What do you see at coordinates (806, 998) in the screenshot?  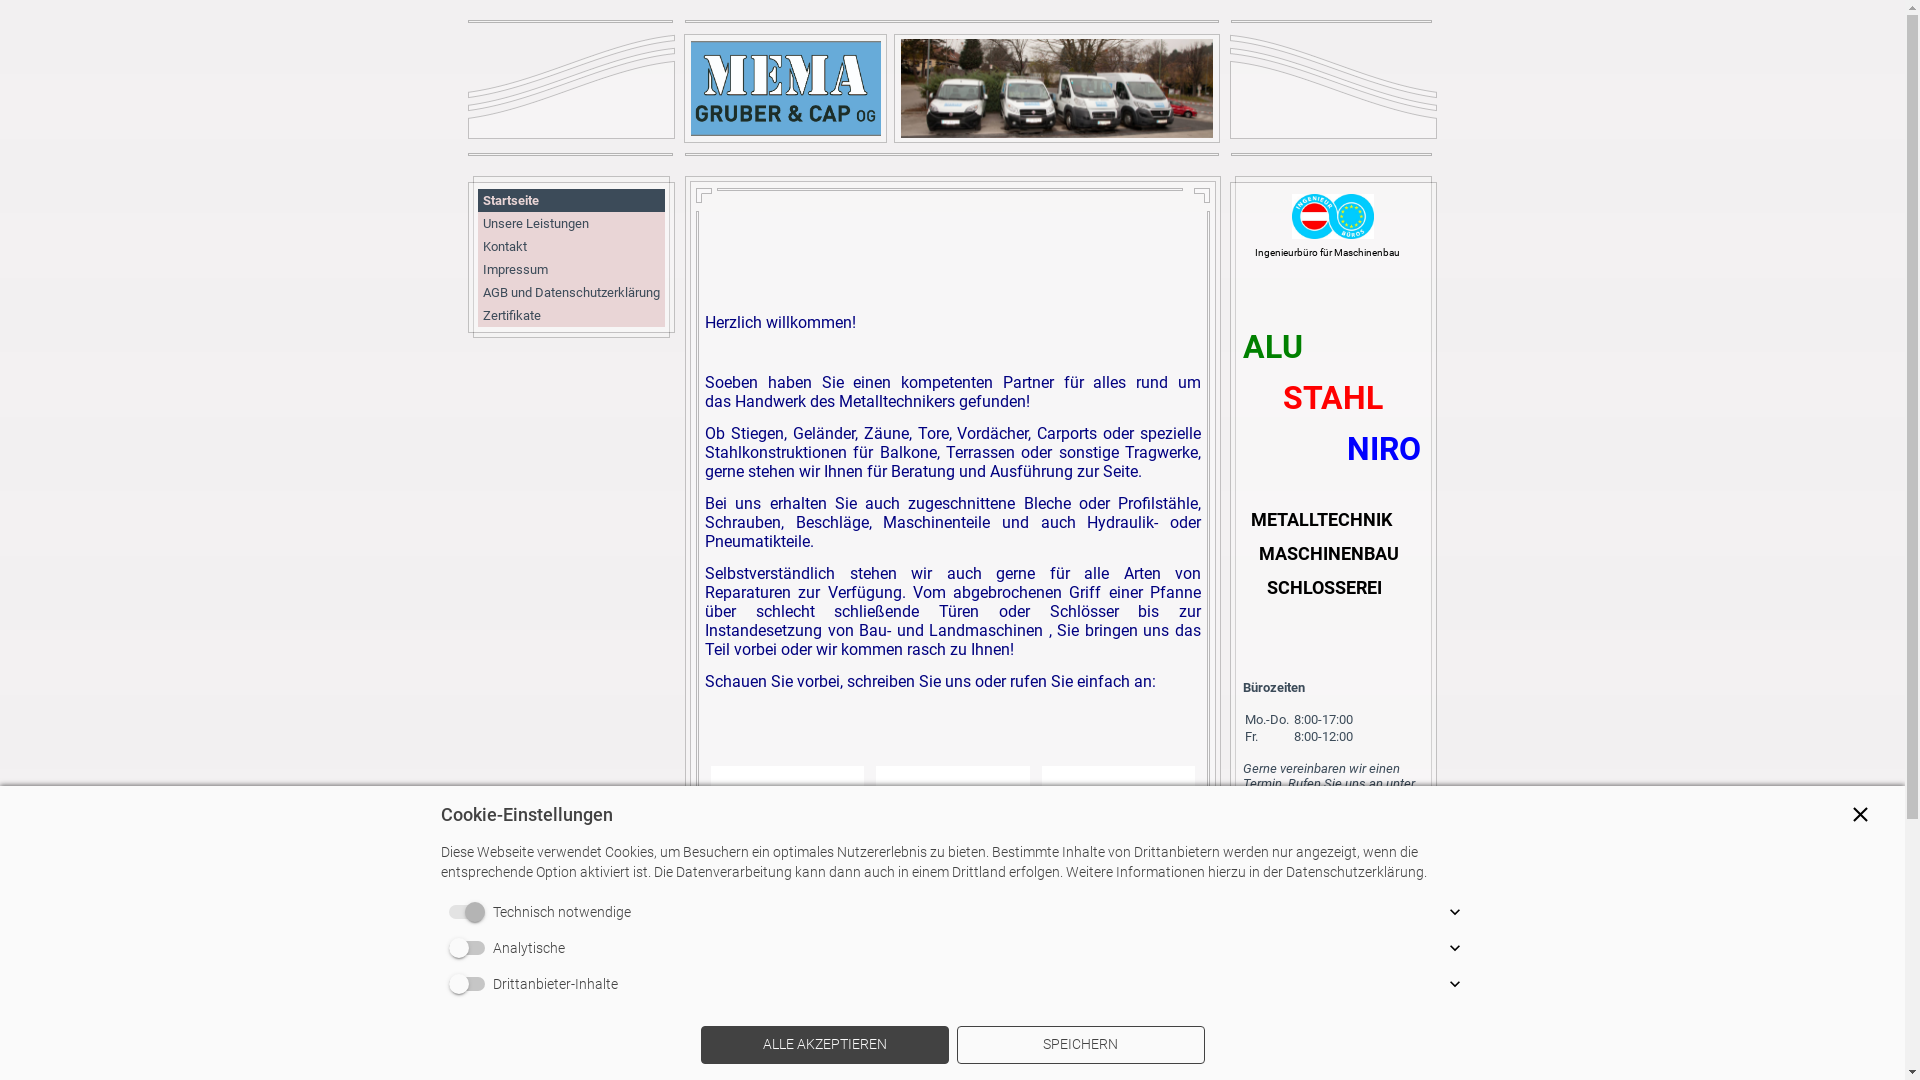 I see `2` at bounding box center [806, 998].